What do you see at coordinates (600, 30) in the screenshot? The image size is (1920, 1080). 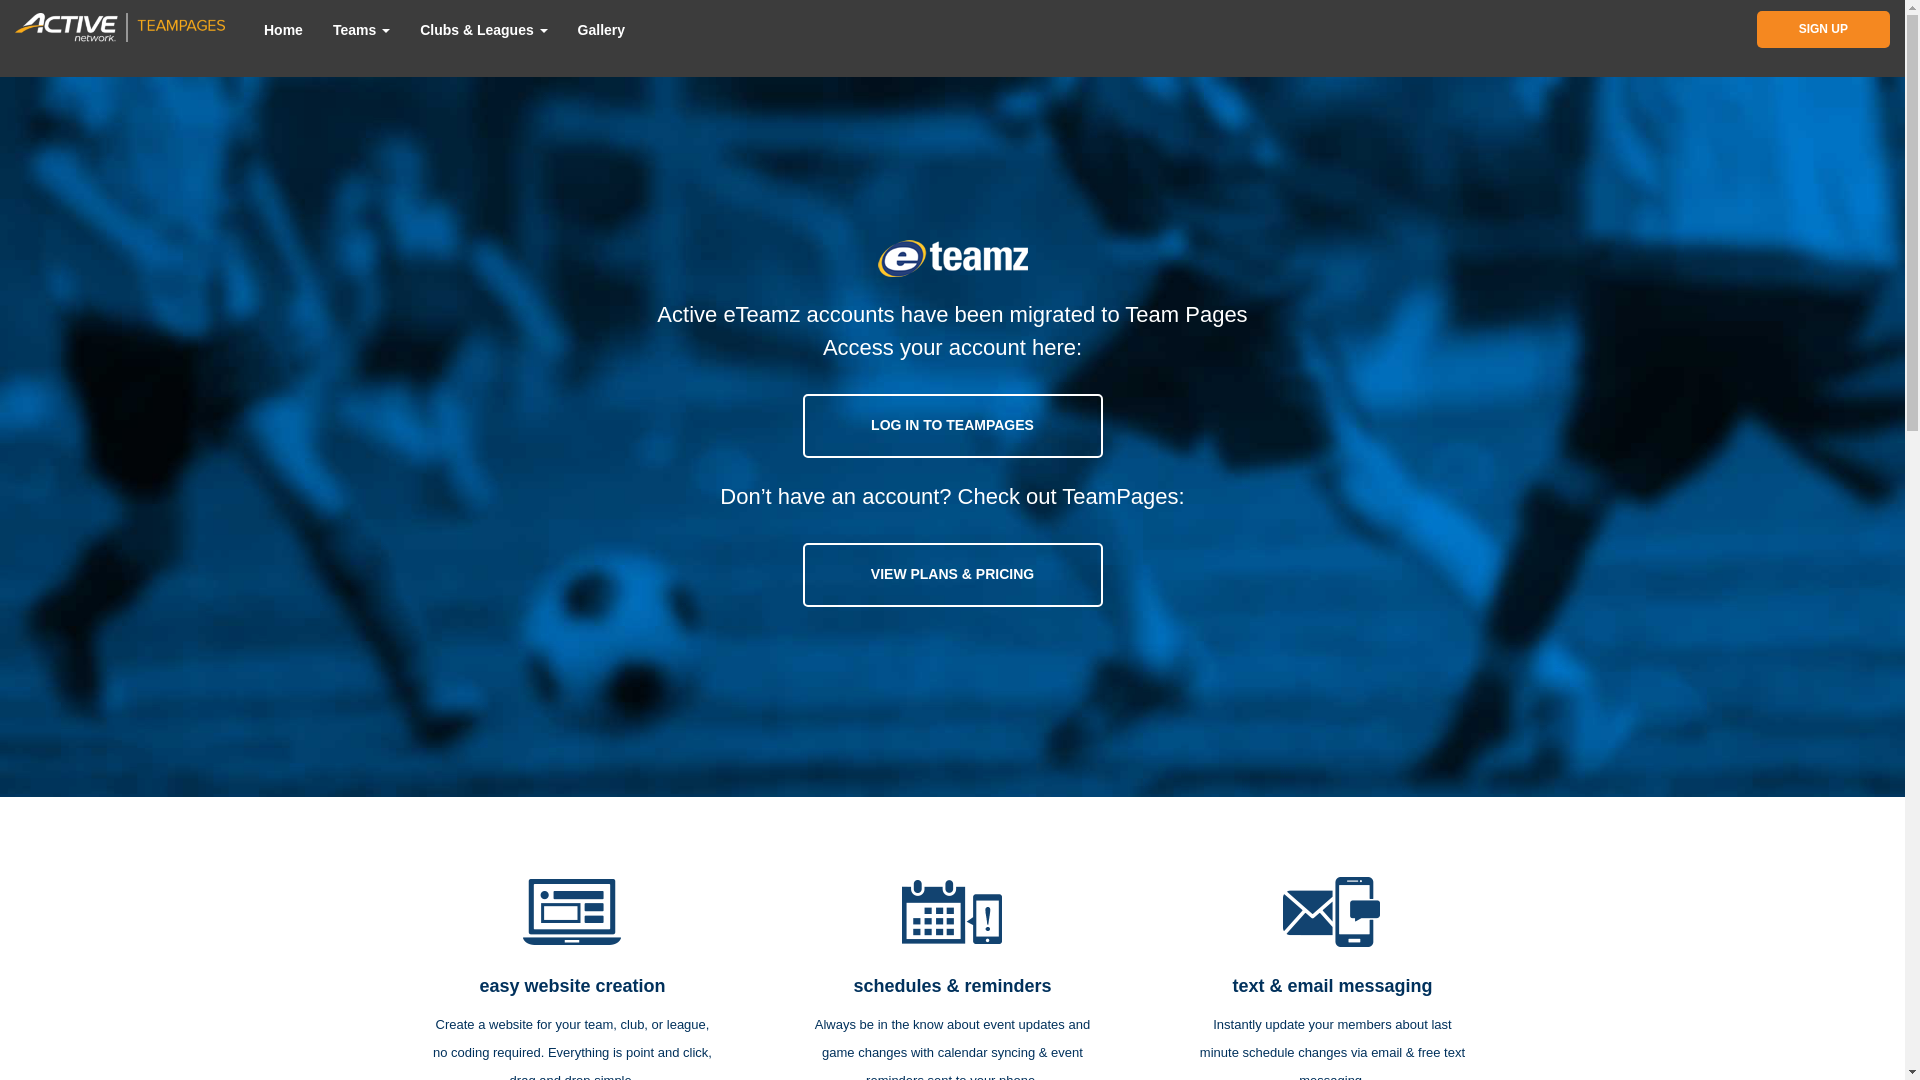 I see `Gallery` at bounding box center [600, 30].